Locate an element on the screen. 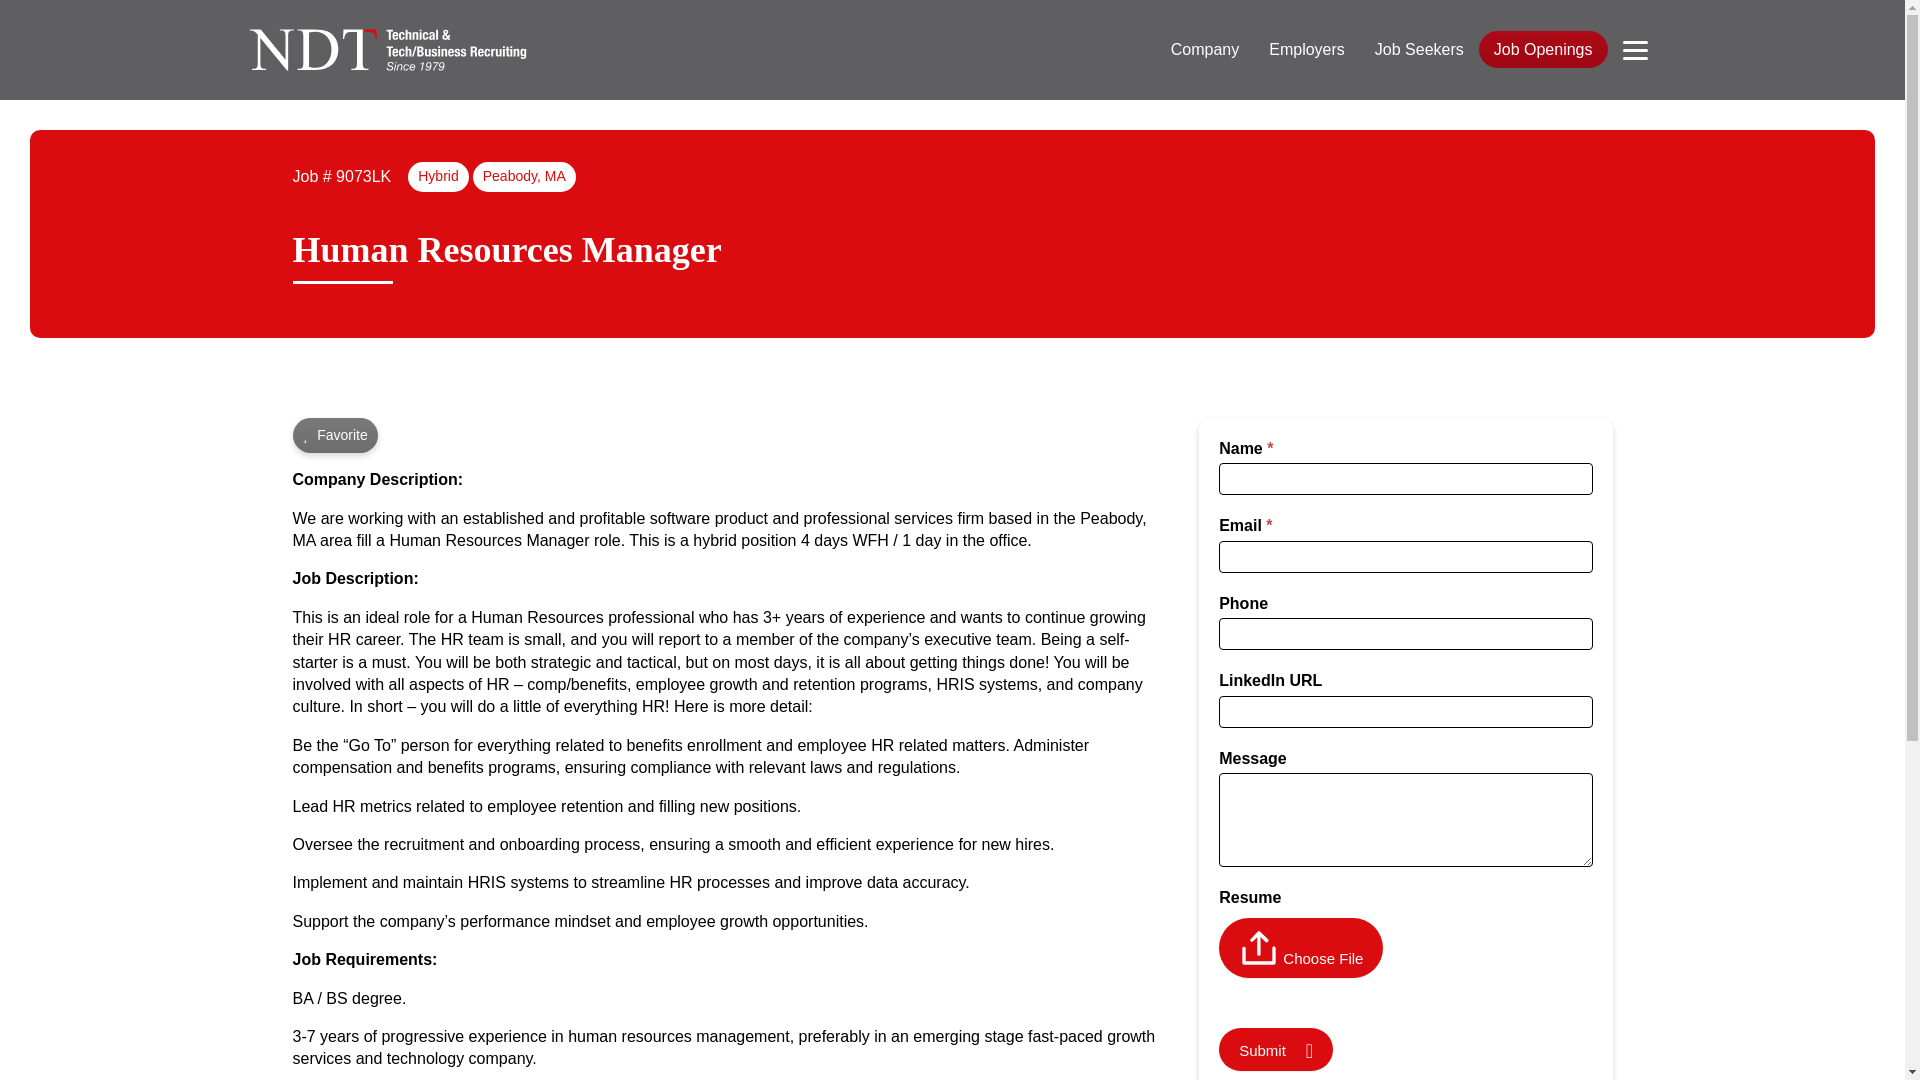 Image resolution: width=1920 pixels, height=1080 pixels. Choose File is located at coordinates (1322, 958).